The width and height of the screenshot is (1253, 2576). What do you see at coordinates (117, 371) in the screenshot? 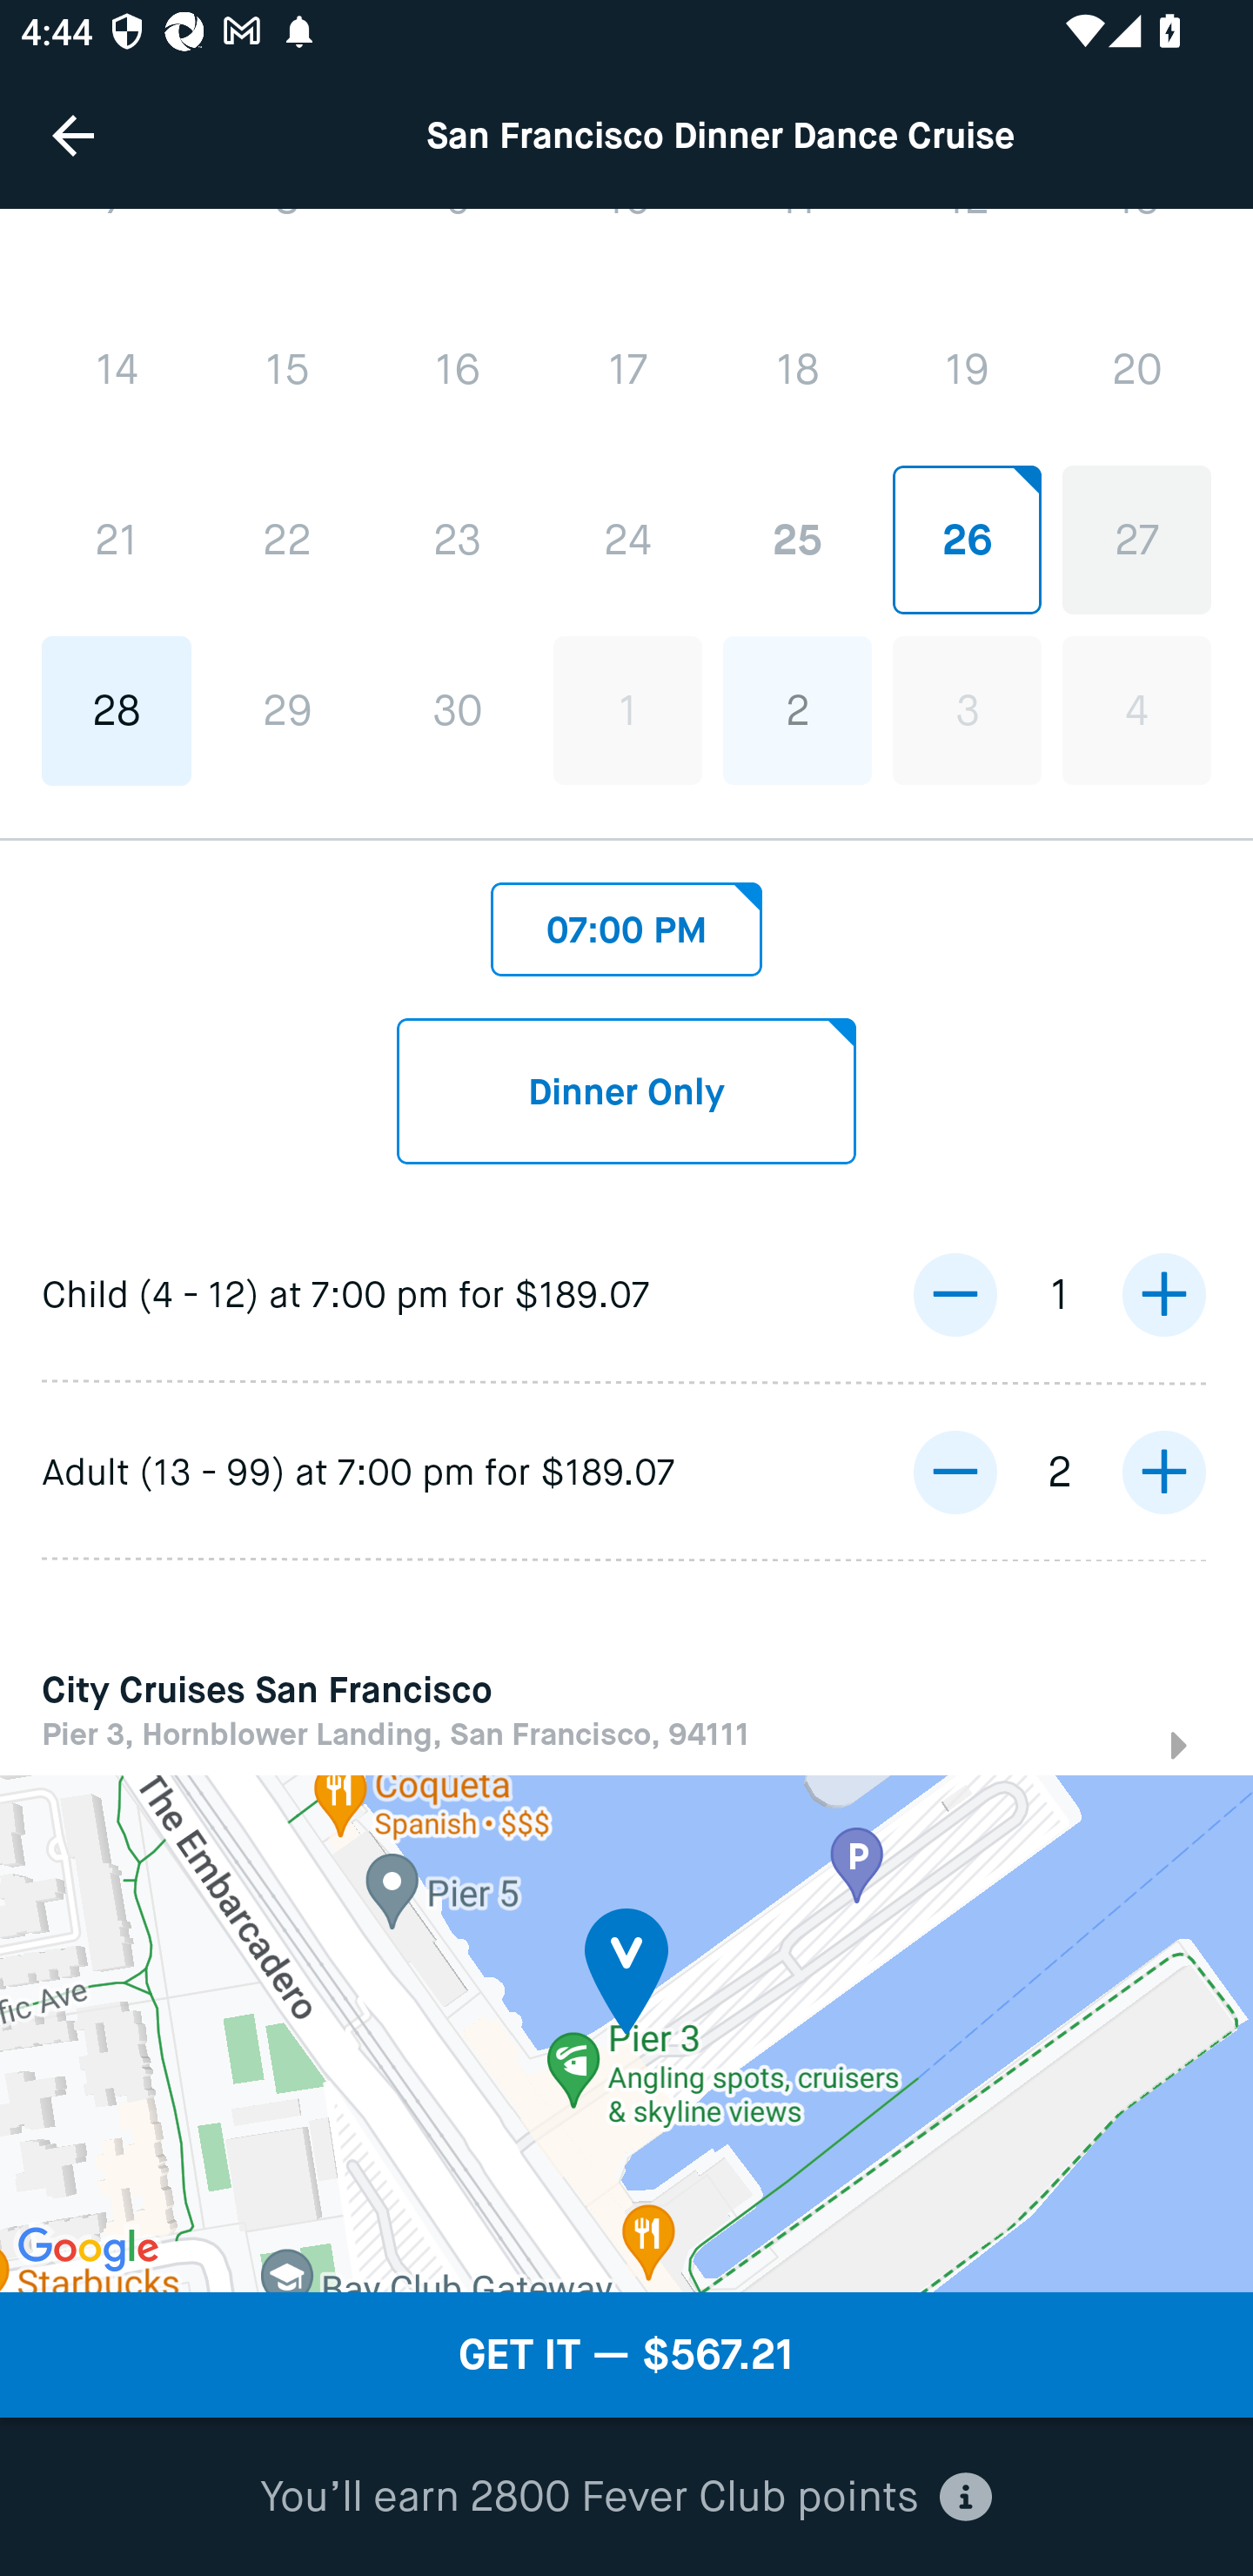
I see `14` at bounding box center [117, 371].